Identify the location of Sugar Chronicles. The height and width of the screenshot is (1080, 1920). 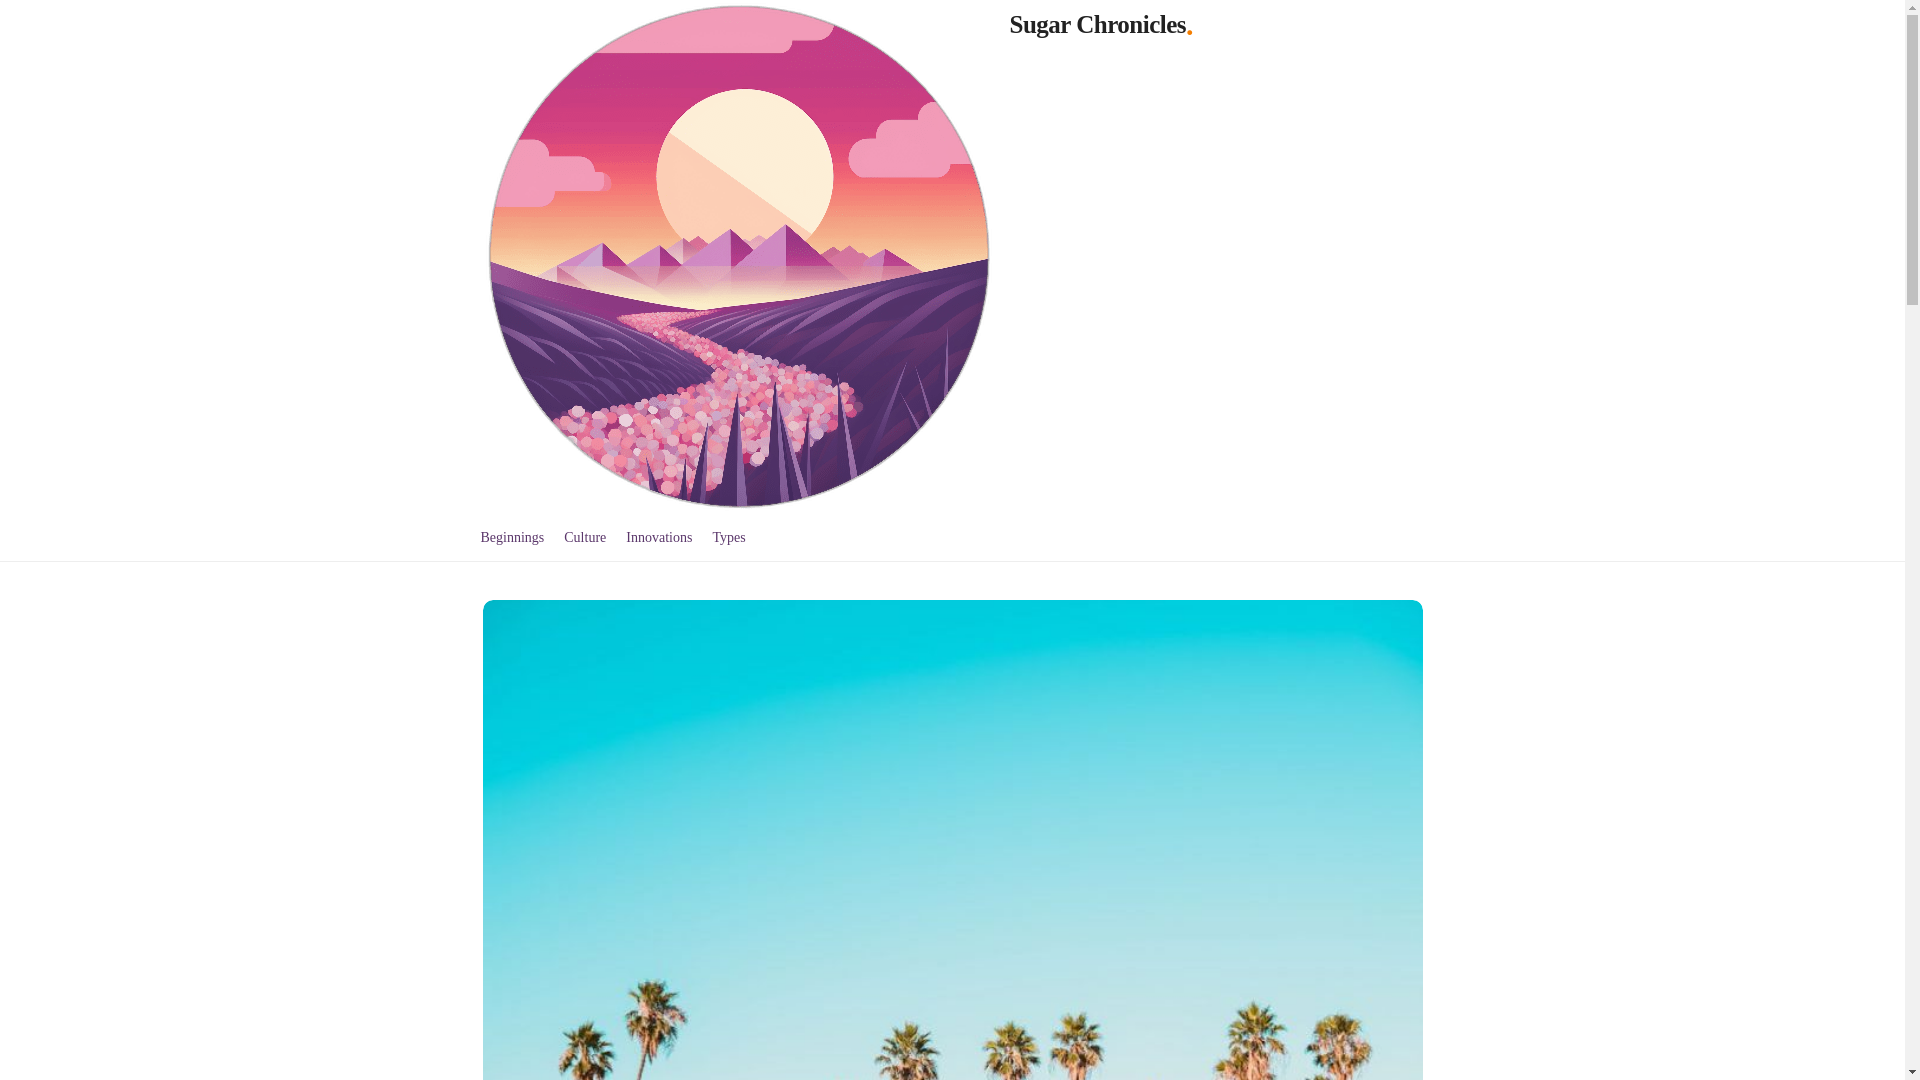
(1098, 24).